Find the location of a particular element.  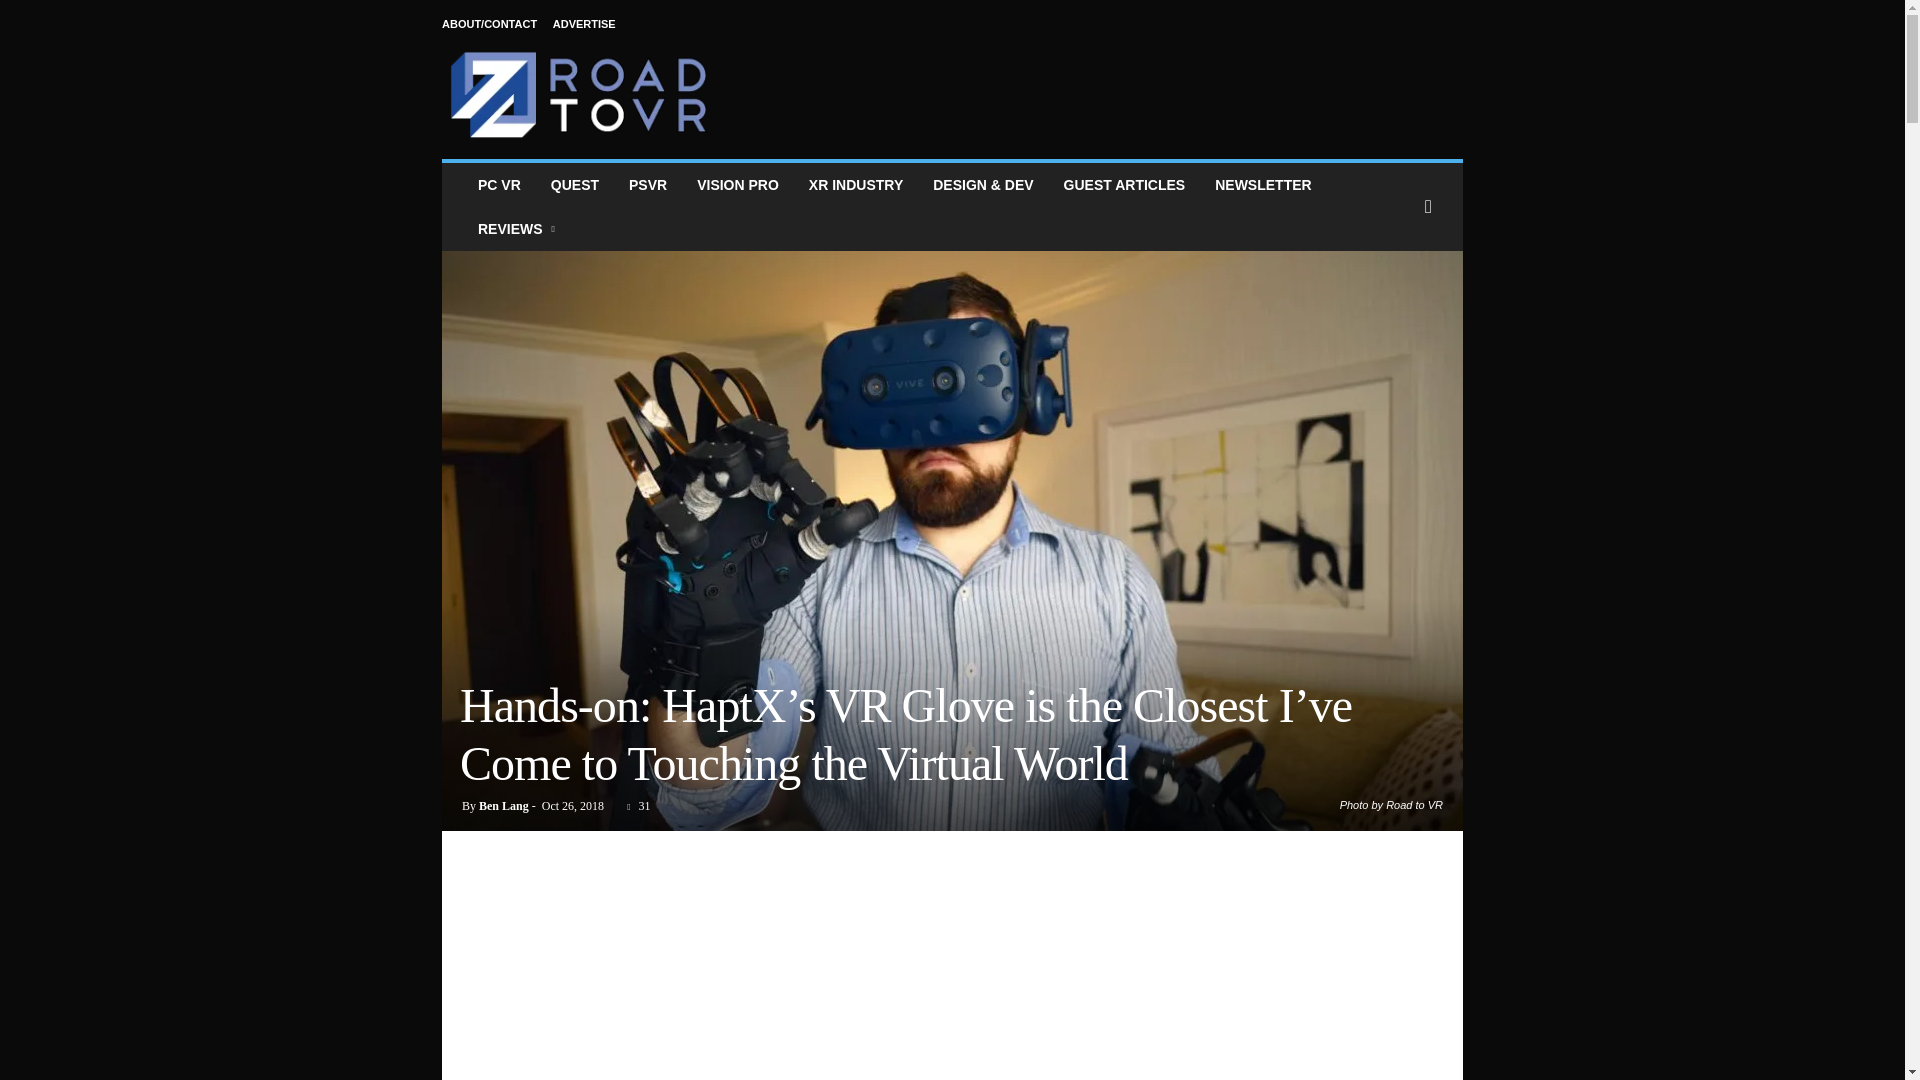

NEWSLETTER is located at coordinates (1263, 185).